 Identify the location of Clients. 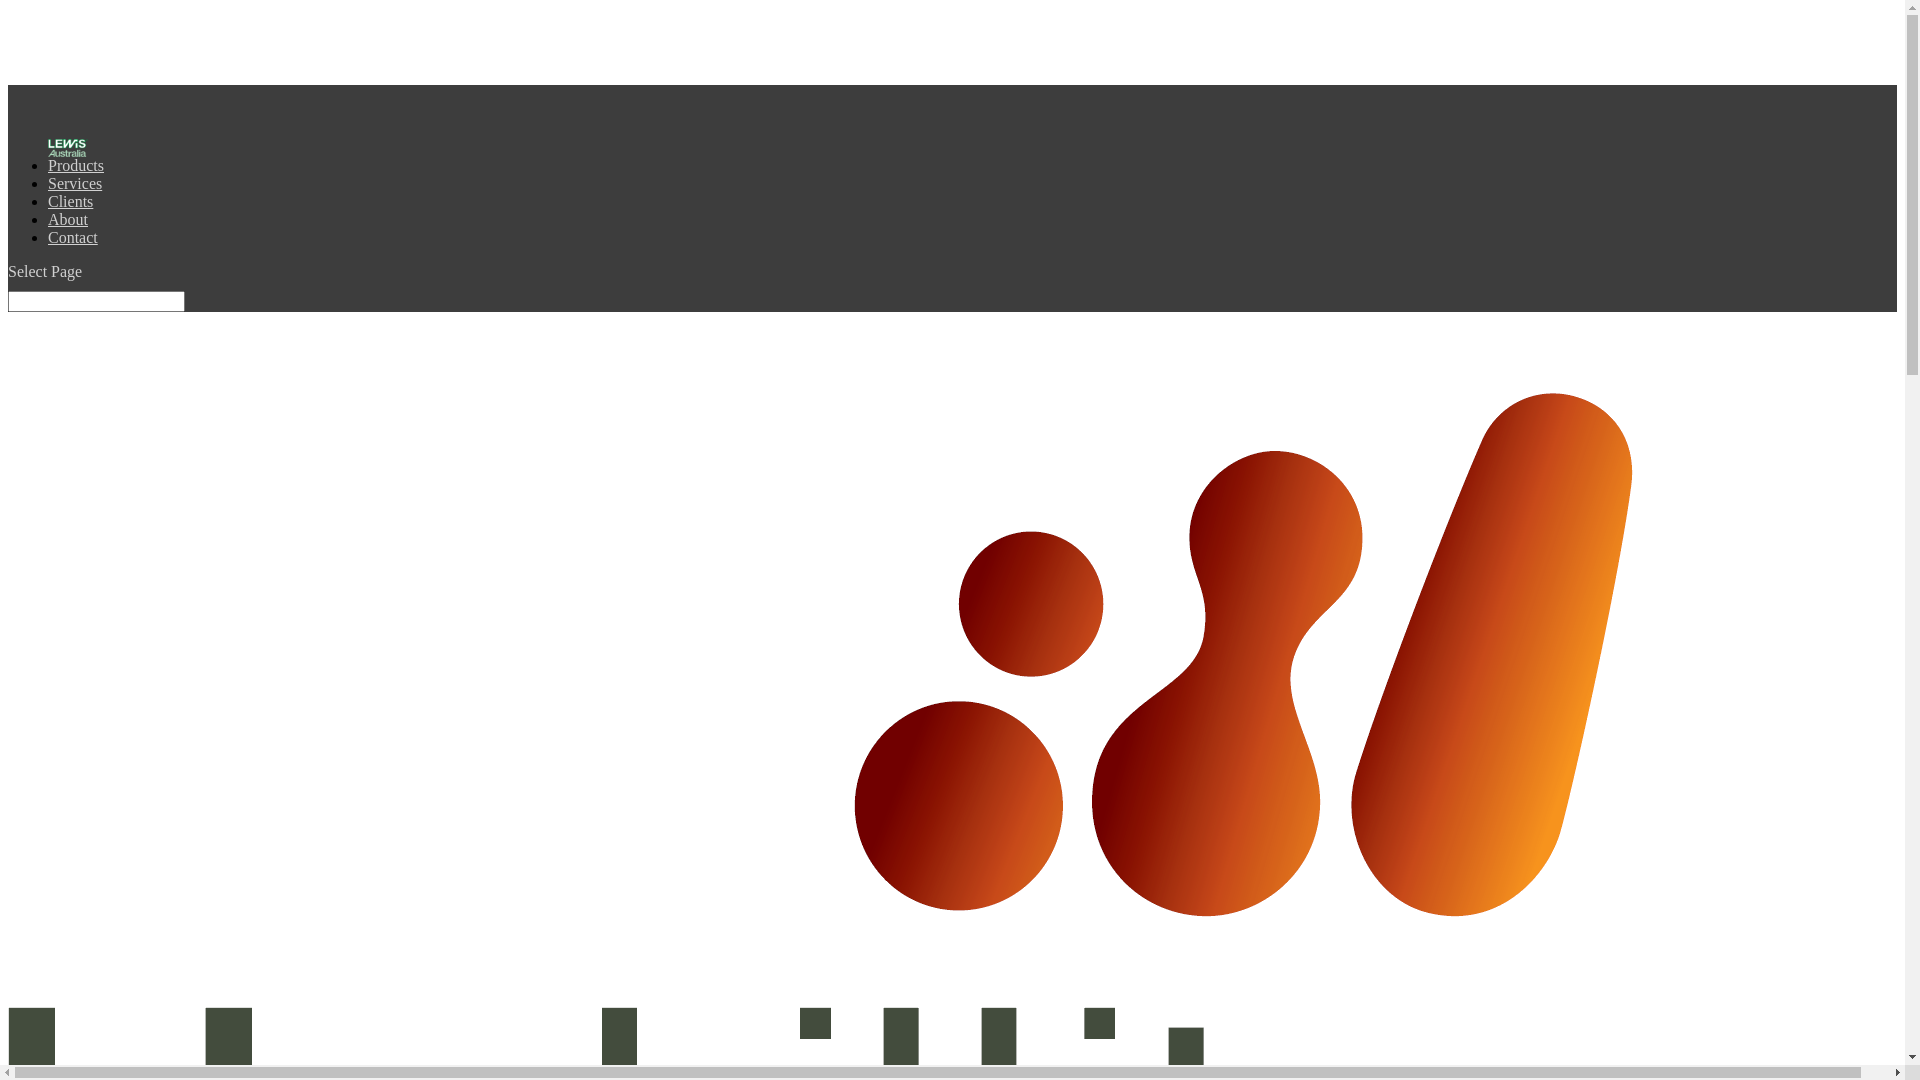
(70, 213).